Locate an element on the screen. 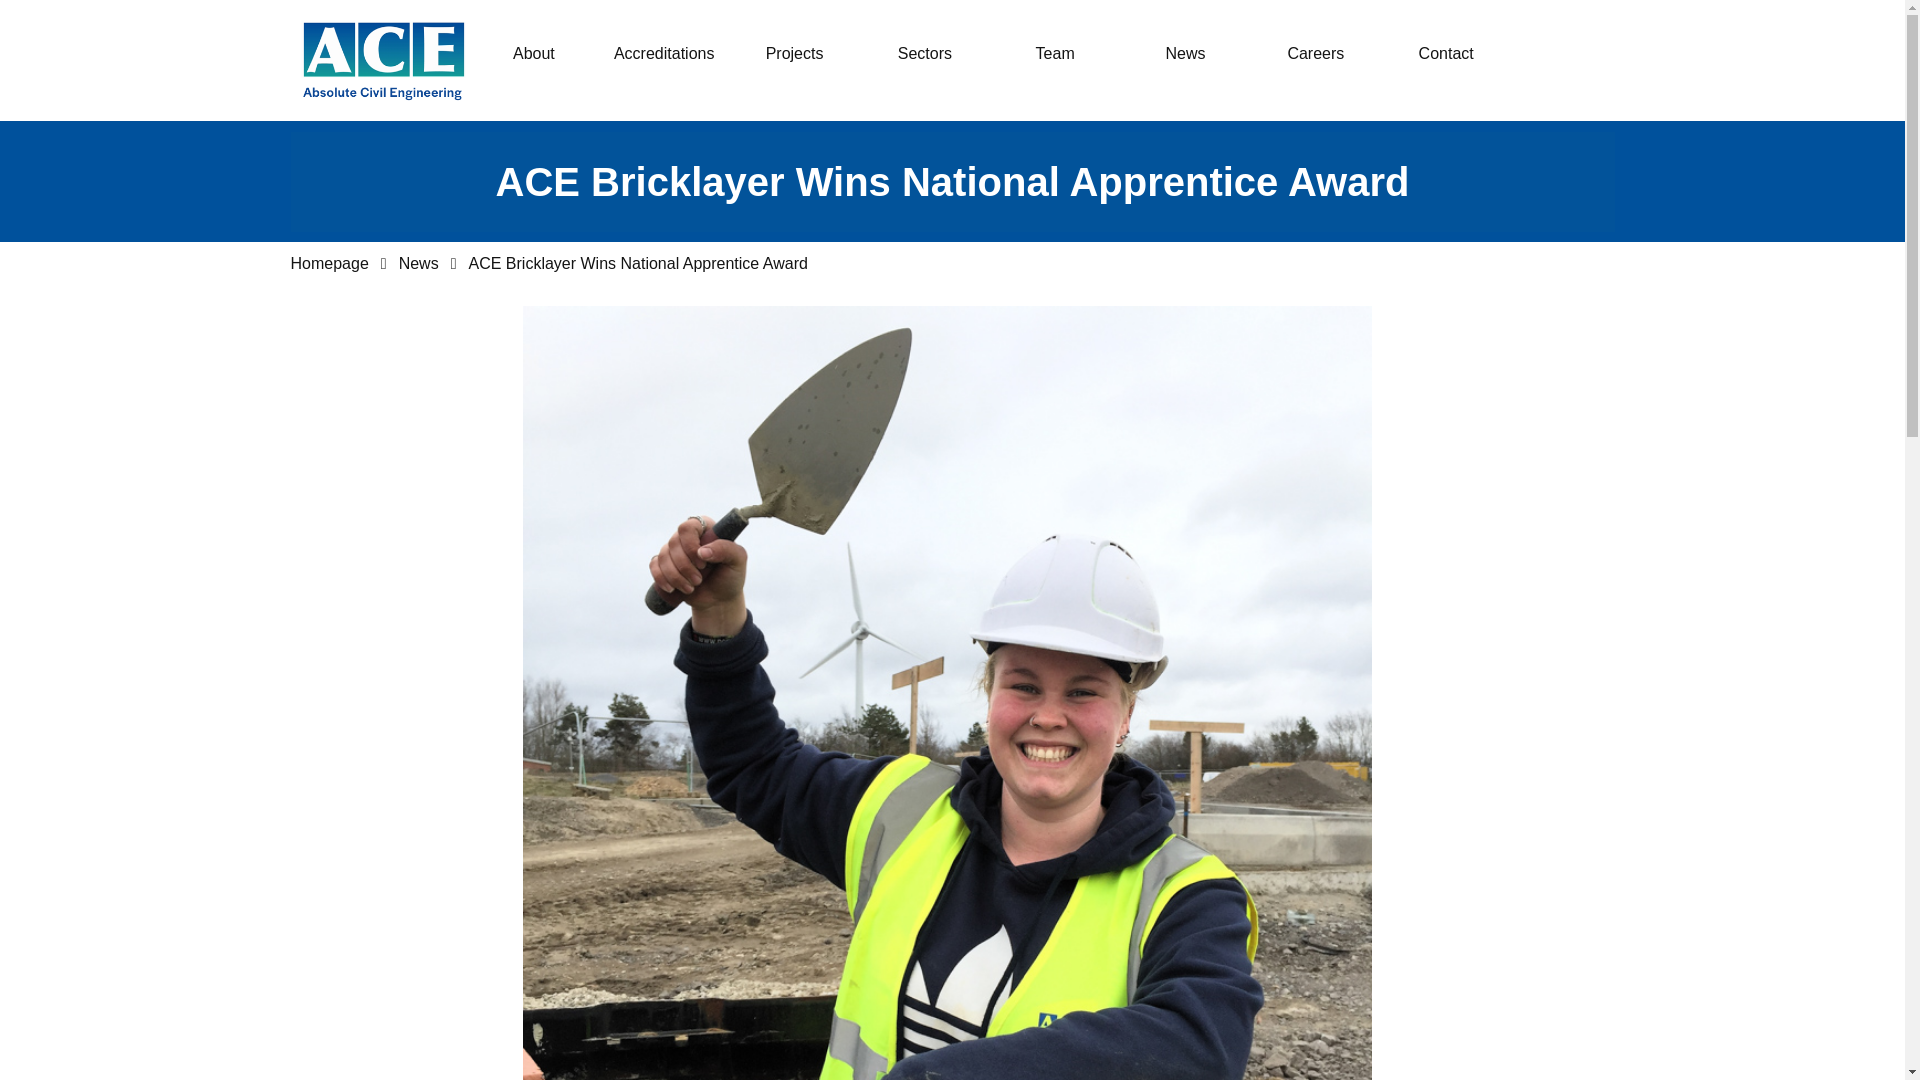 The width and height of the screenshot is (1920, 1080). Careers is located at coordinates (1315, 54).